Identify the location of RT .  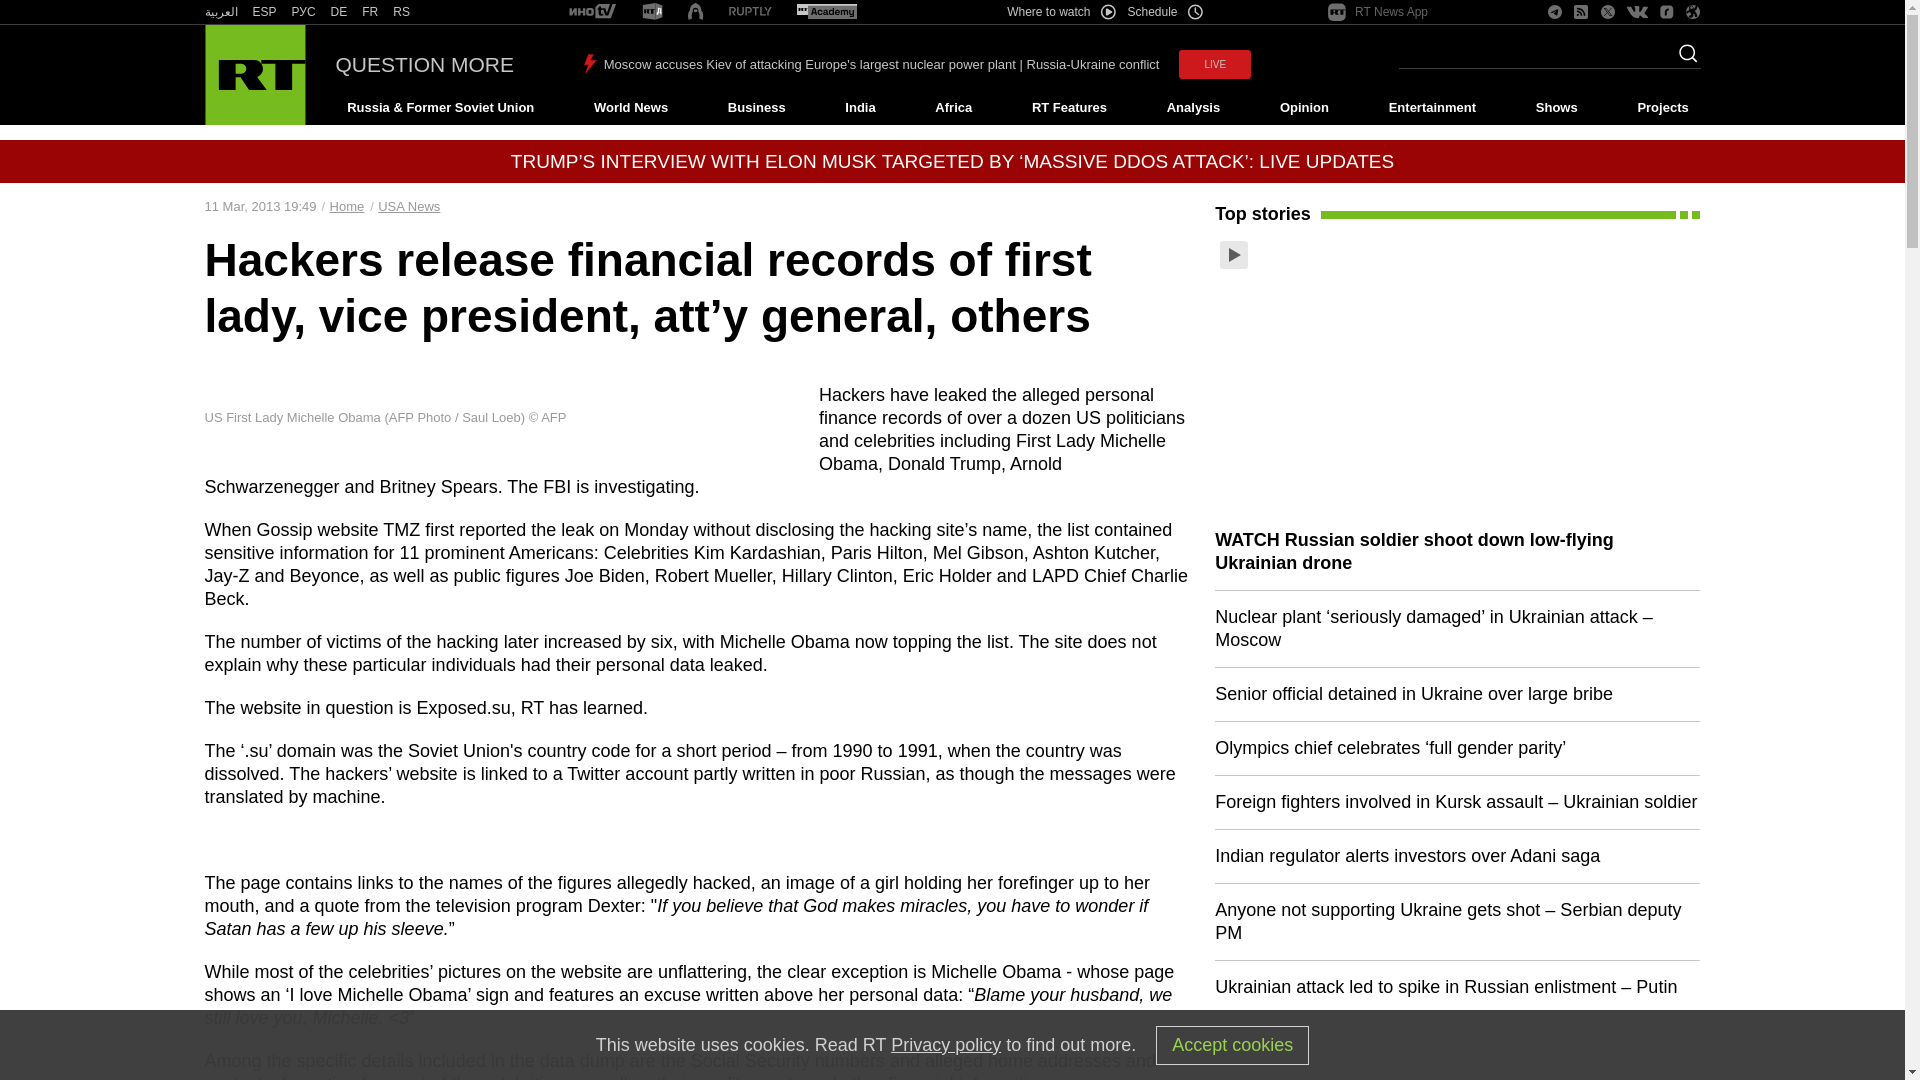
(652, 12).